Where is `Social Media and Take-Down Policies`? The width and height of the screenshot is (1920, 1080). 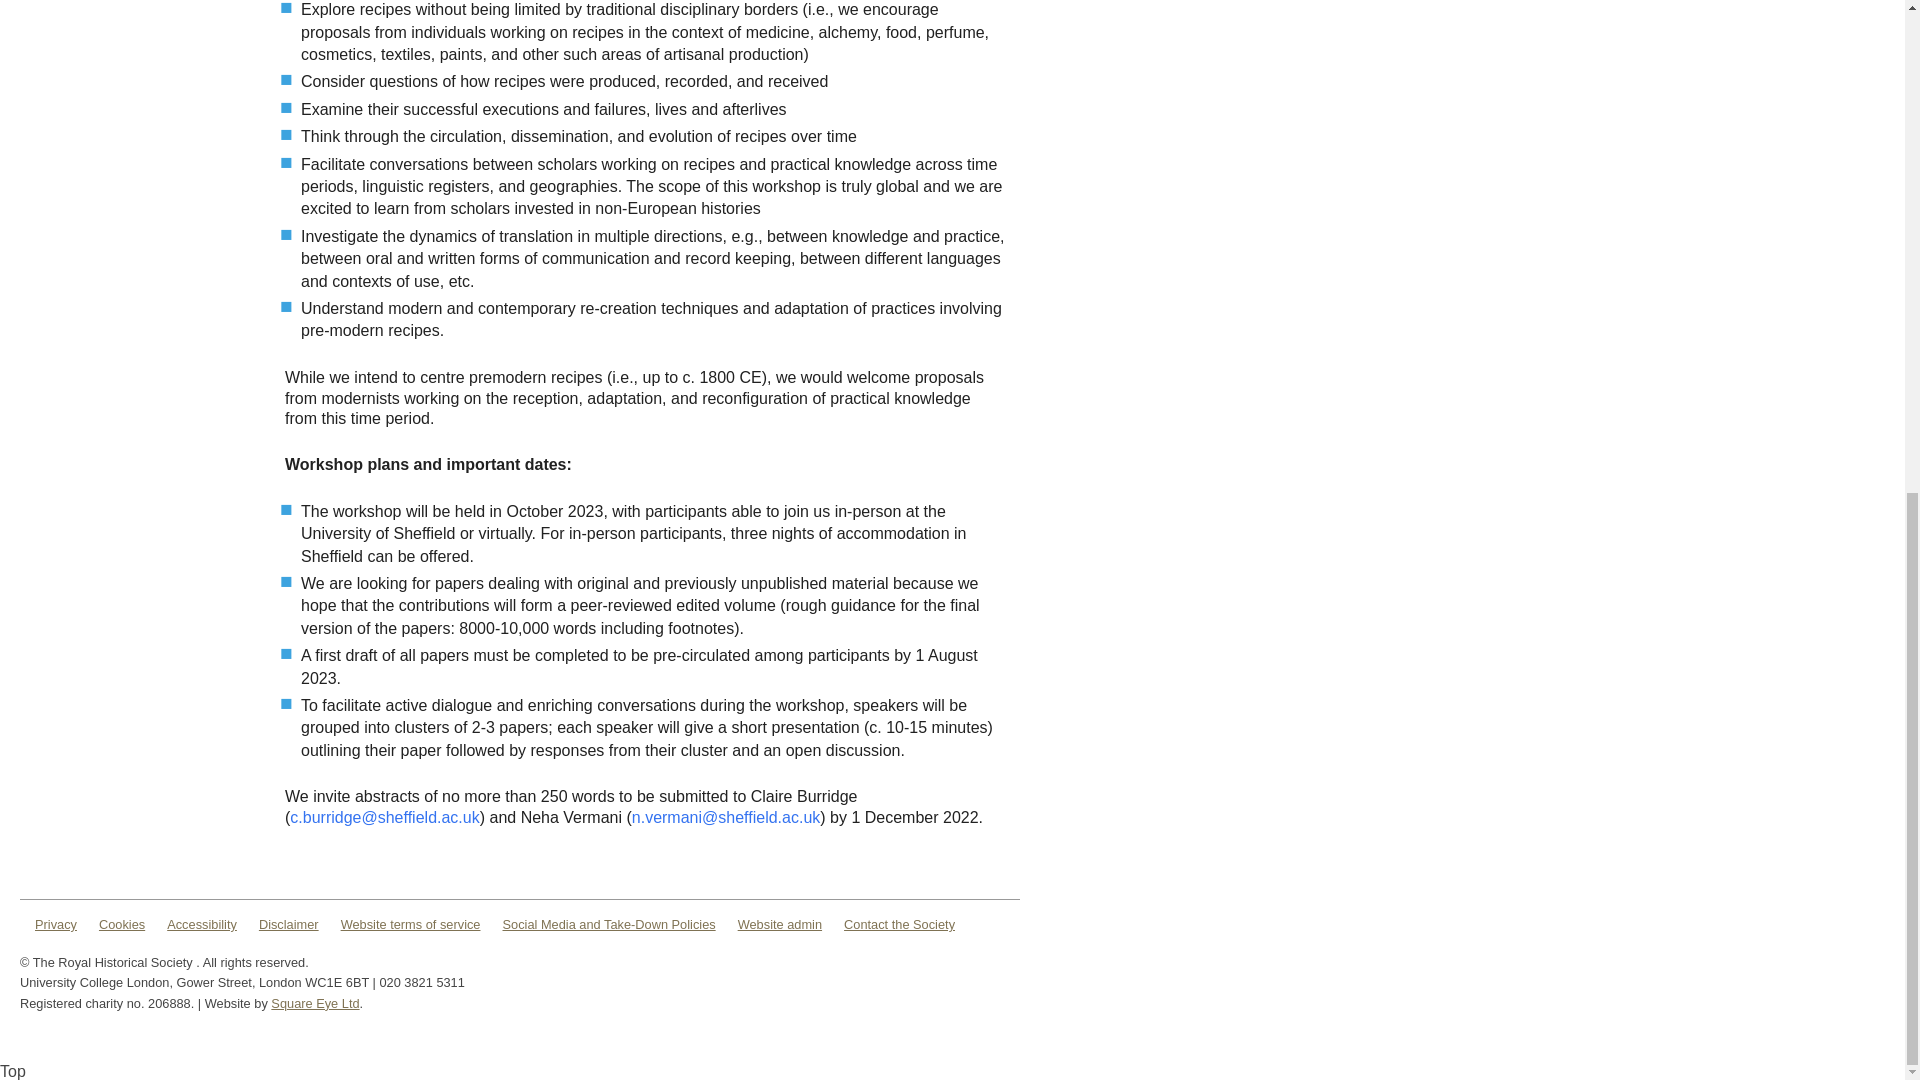
Social Media and Take-Down Policies is located at coordinates (608, 924).